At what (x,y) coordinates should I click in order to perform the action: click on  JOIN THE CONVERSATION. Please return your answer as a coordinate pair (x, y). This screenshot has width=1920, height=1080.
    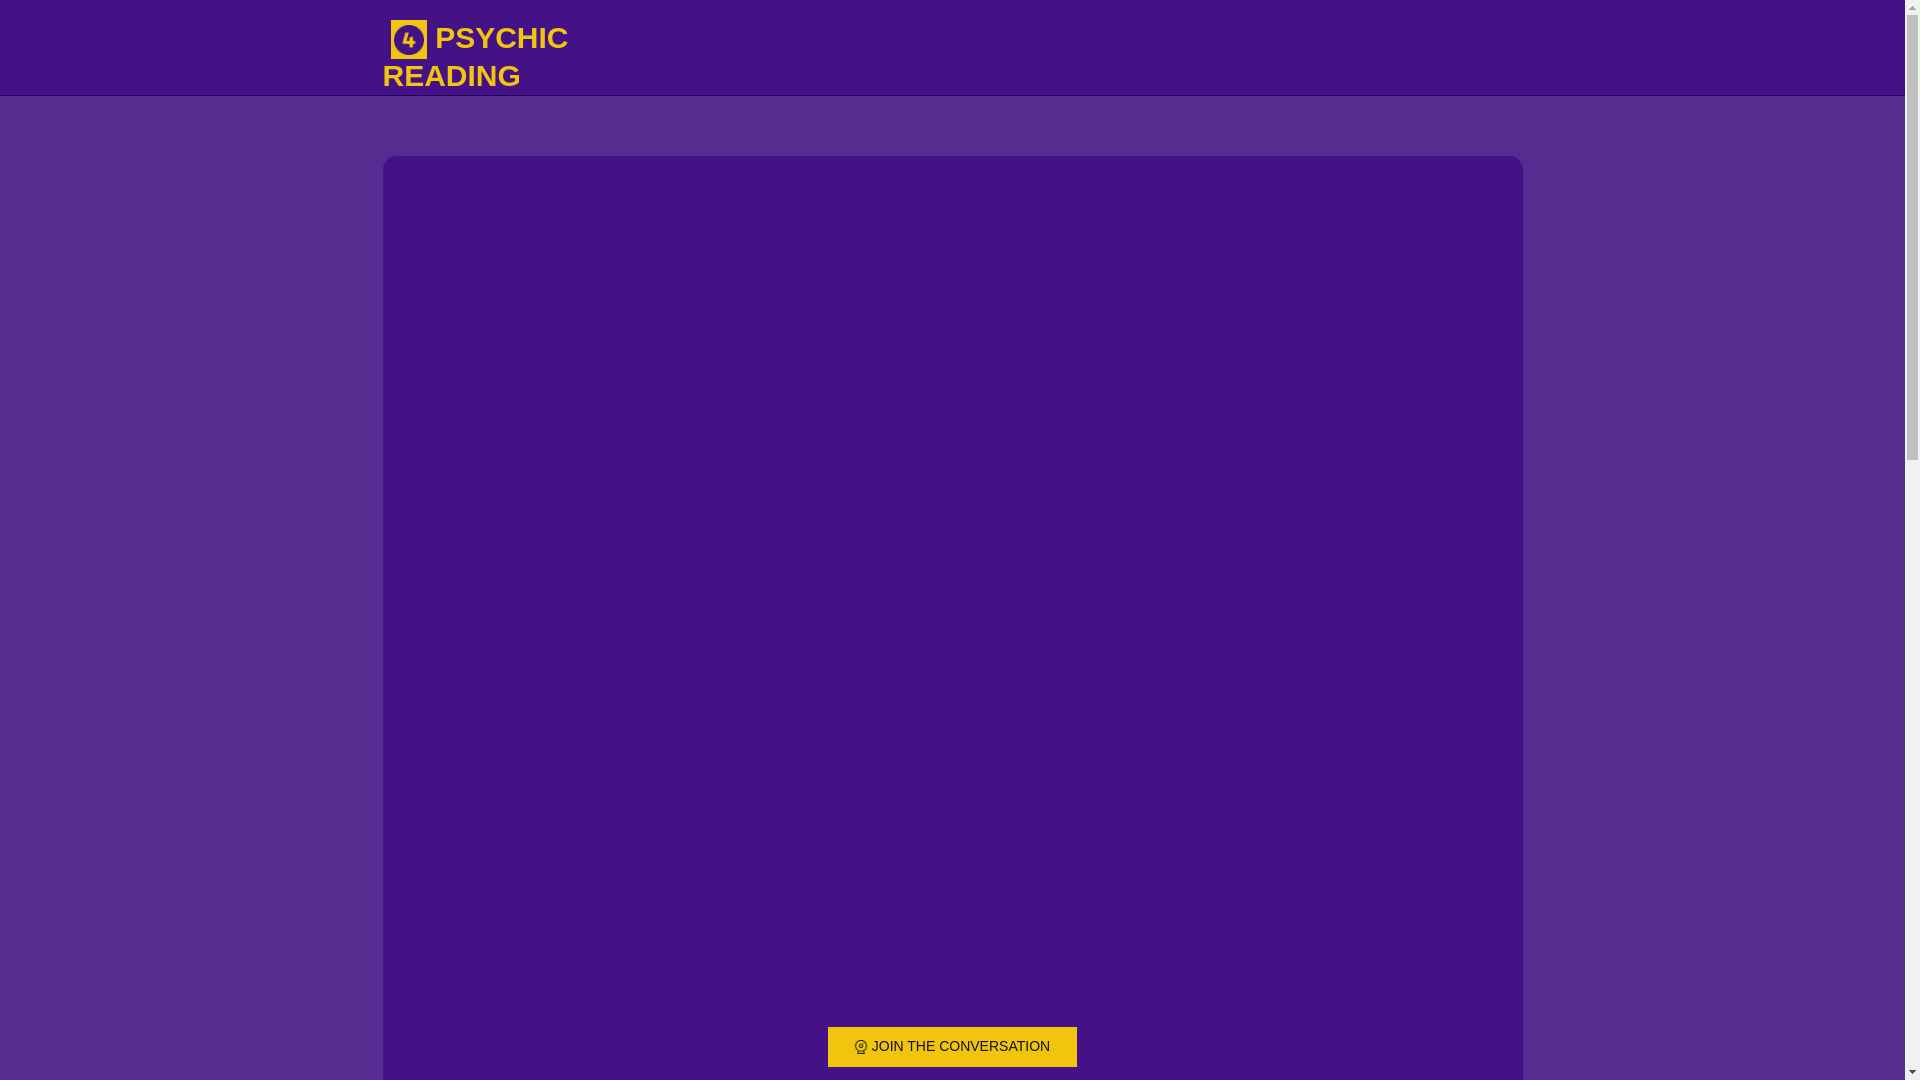
    Looking at the image, I should click on (952, 1046).